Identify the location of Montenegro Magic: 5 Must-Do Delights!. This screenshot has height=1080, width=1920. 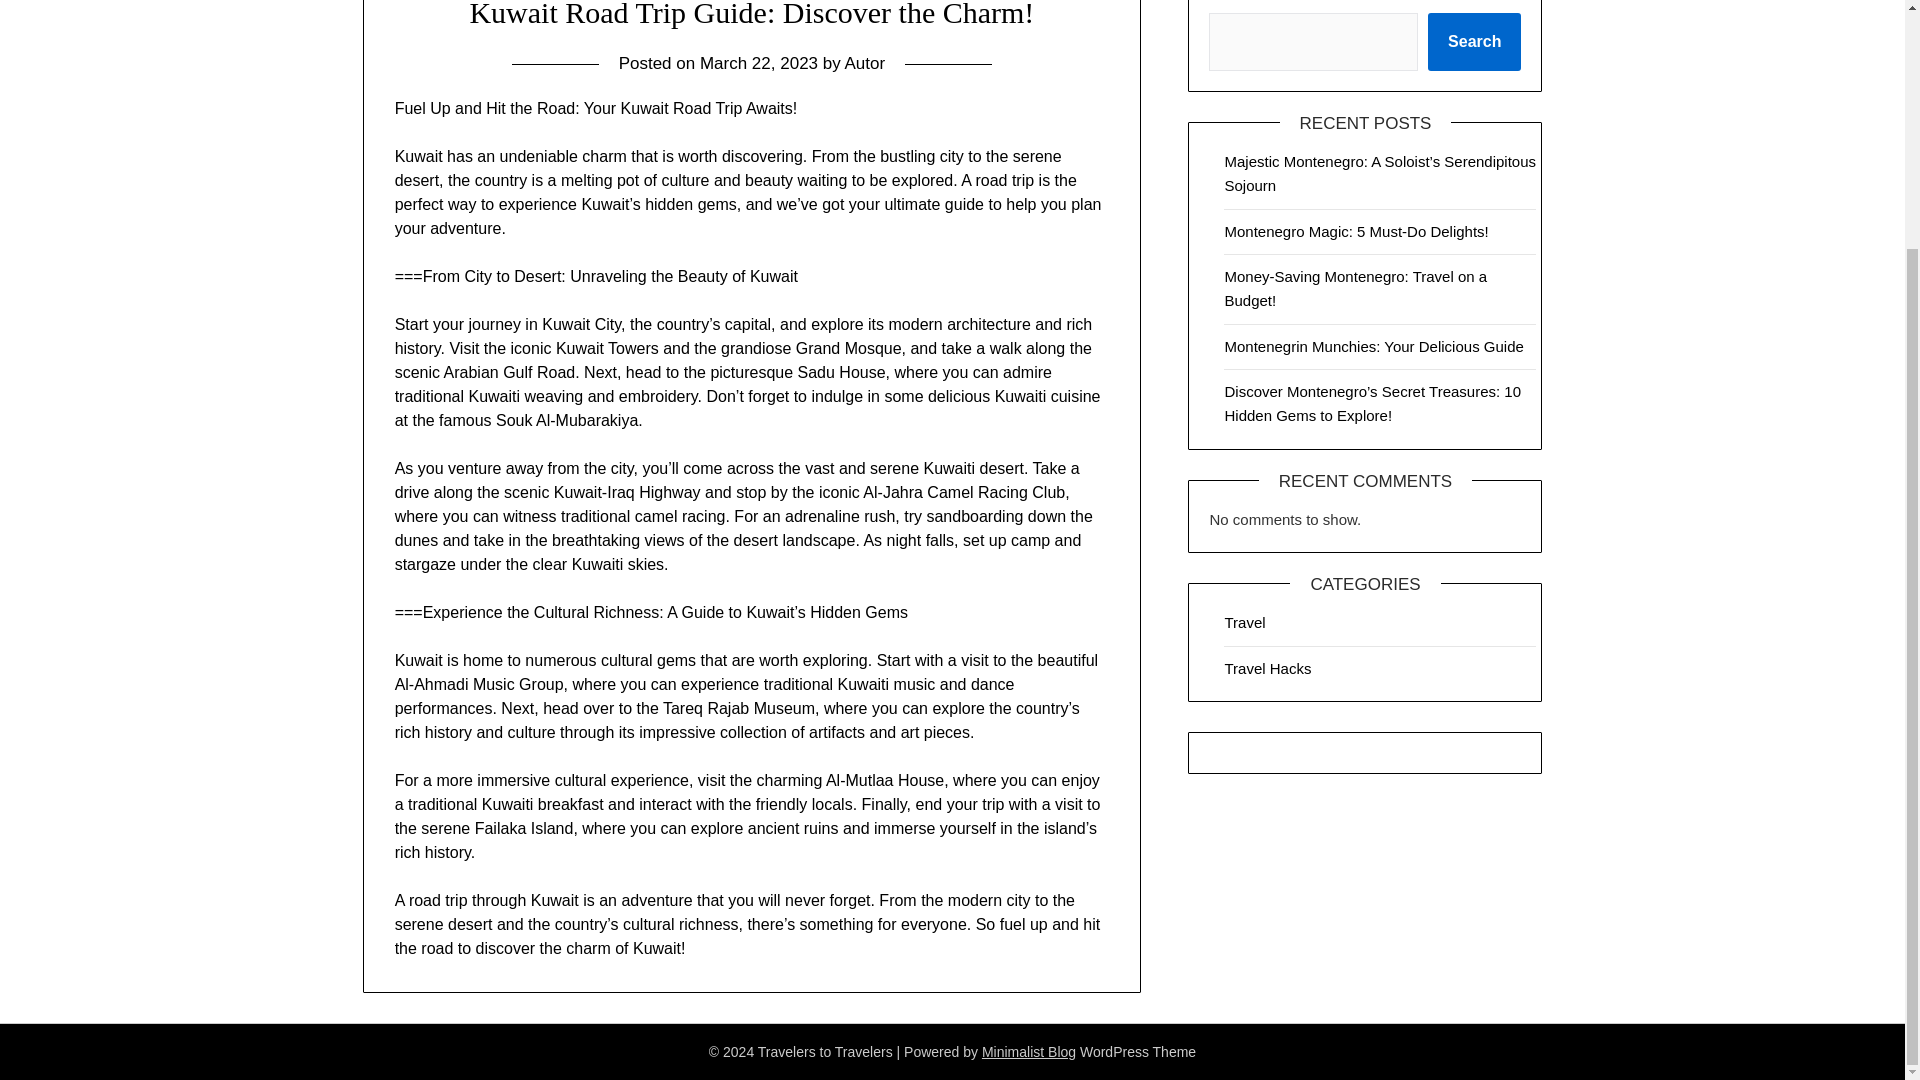
(1356, 230).